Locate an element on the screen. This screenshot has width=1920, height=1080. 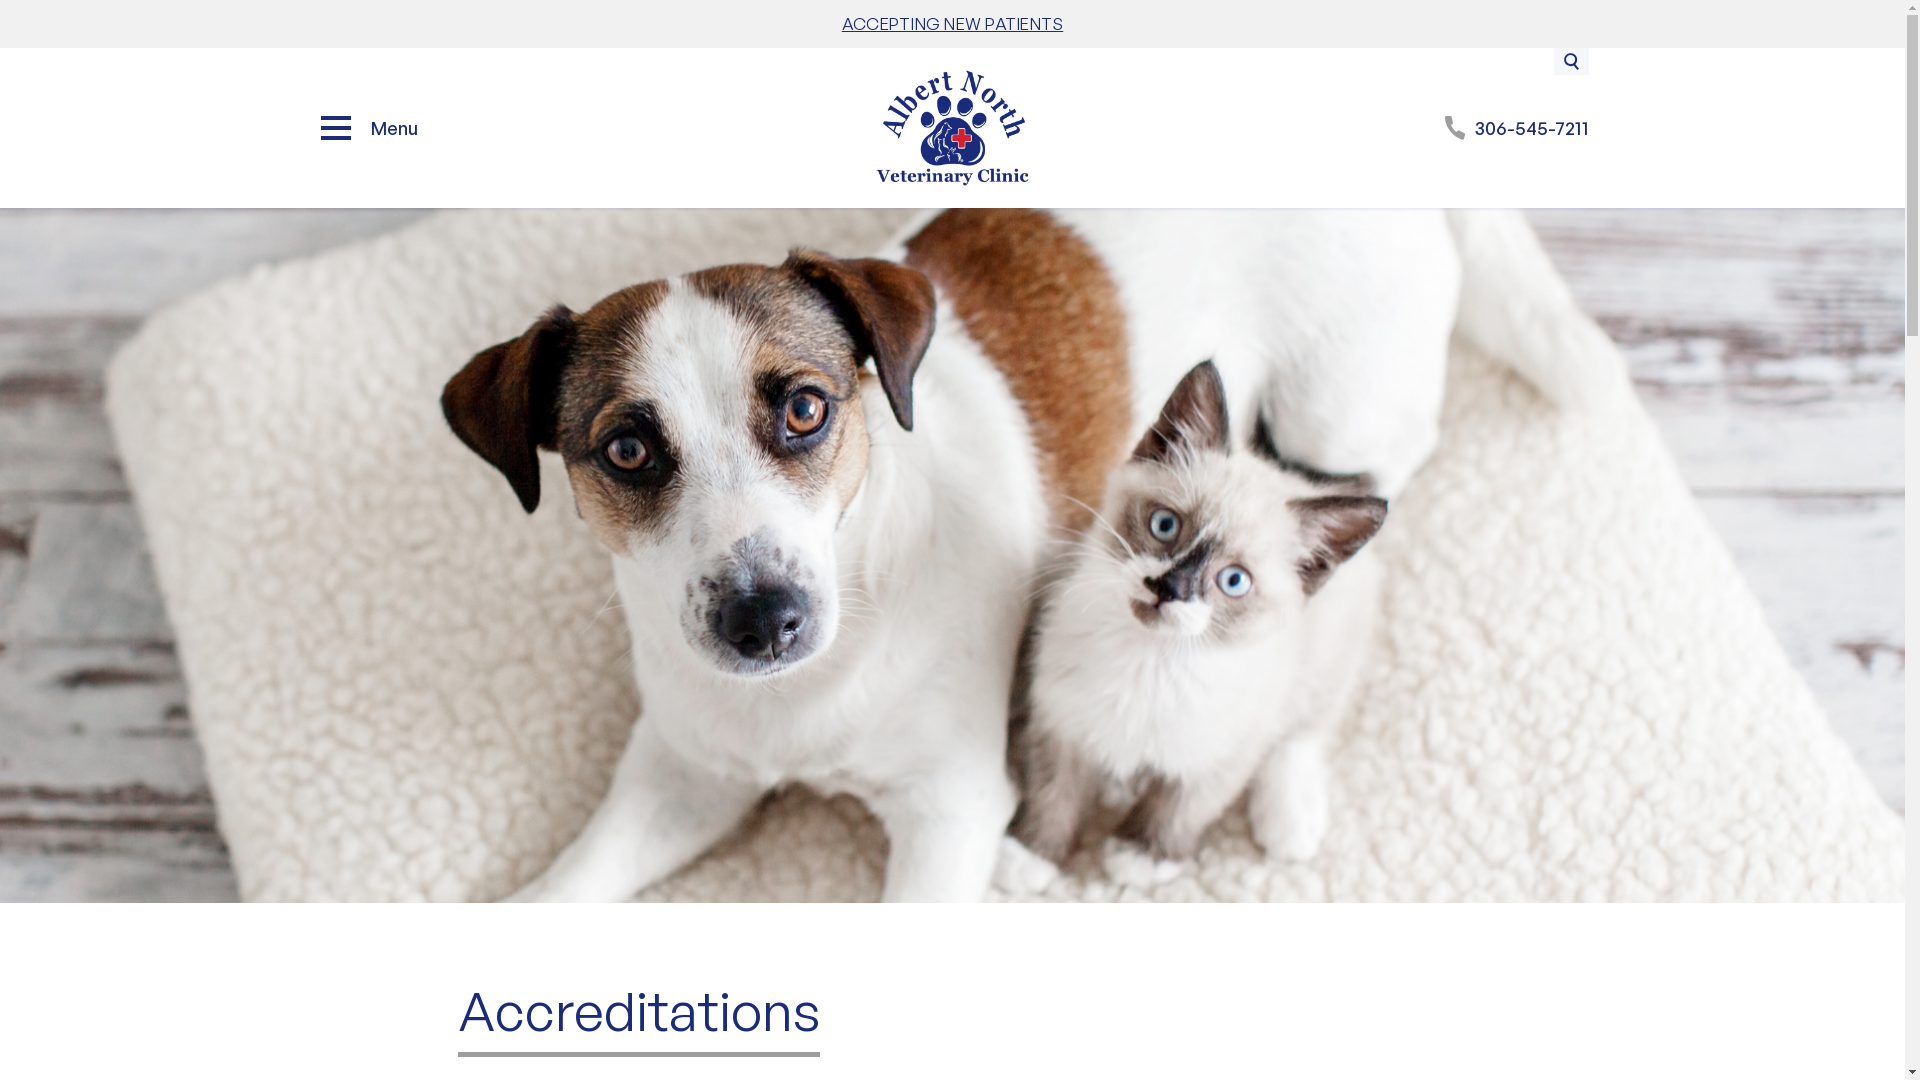
306-545-7211 is located at coordinates (1517, 128).